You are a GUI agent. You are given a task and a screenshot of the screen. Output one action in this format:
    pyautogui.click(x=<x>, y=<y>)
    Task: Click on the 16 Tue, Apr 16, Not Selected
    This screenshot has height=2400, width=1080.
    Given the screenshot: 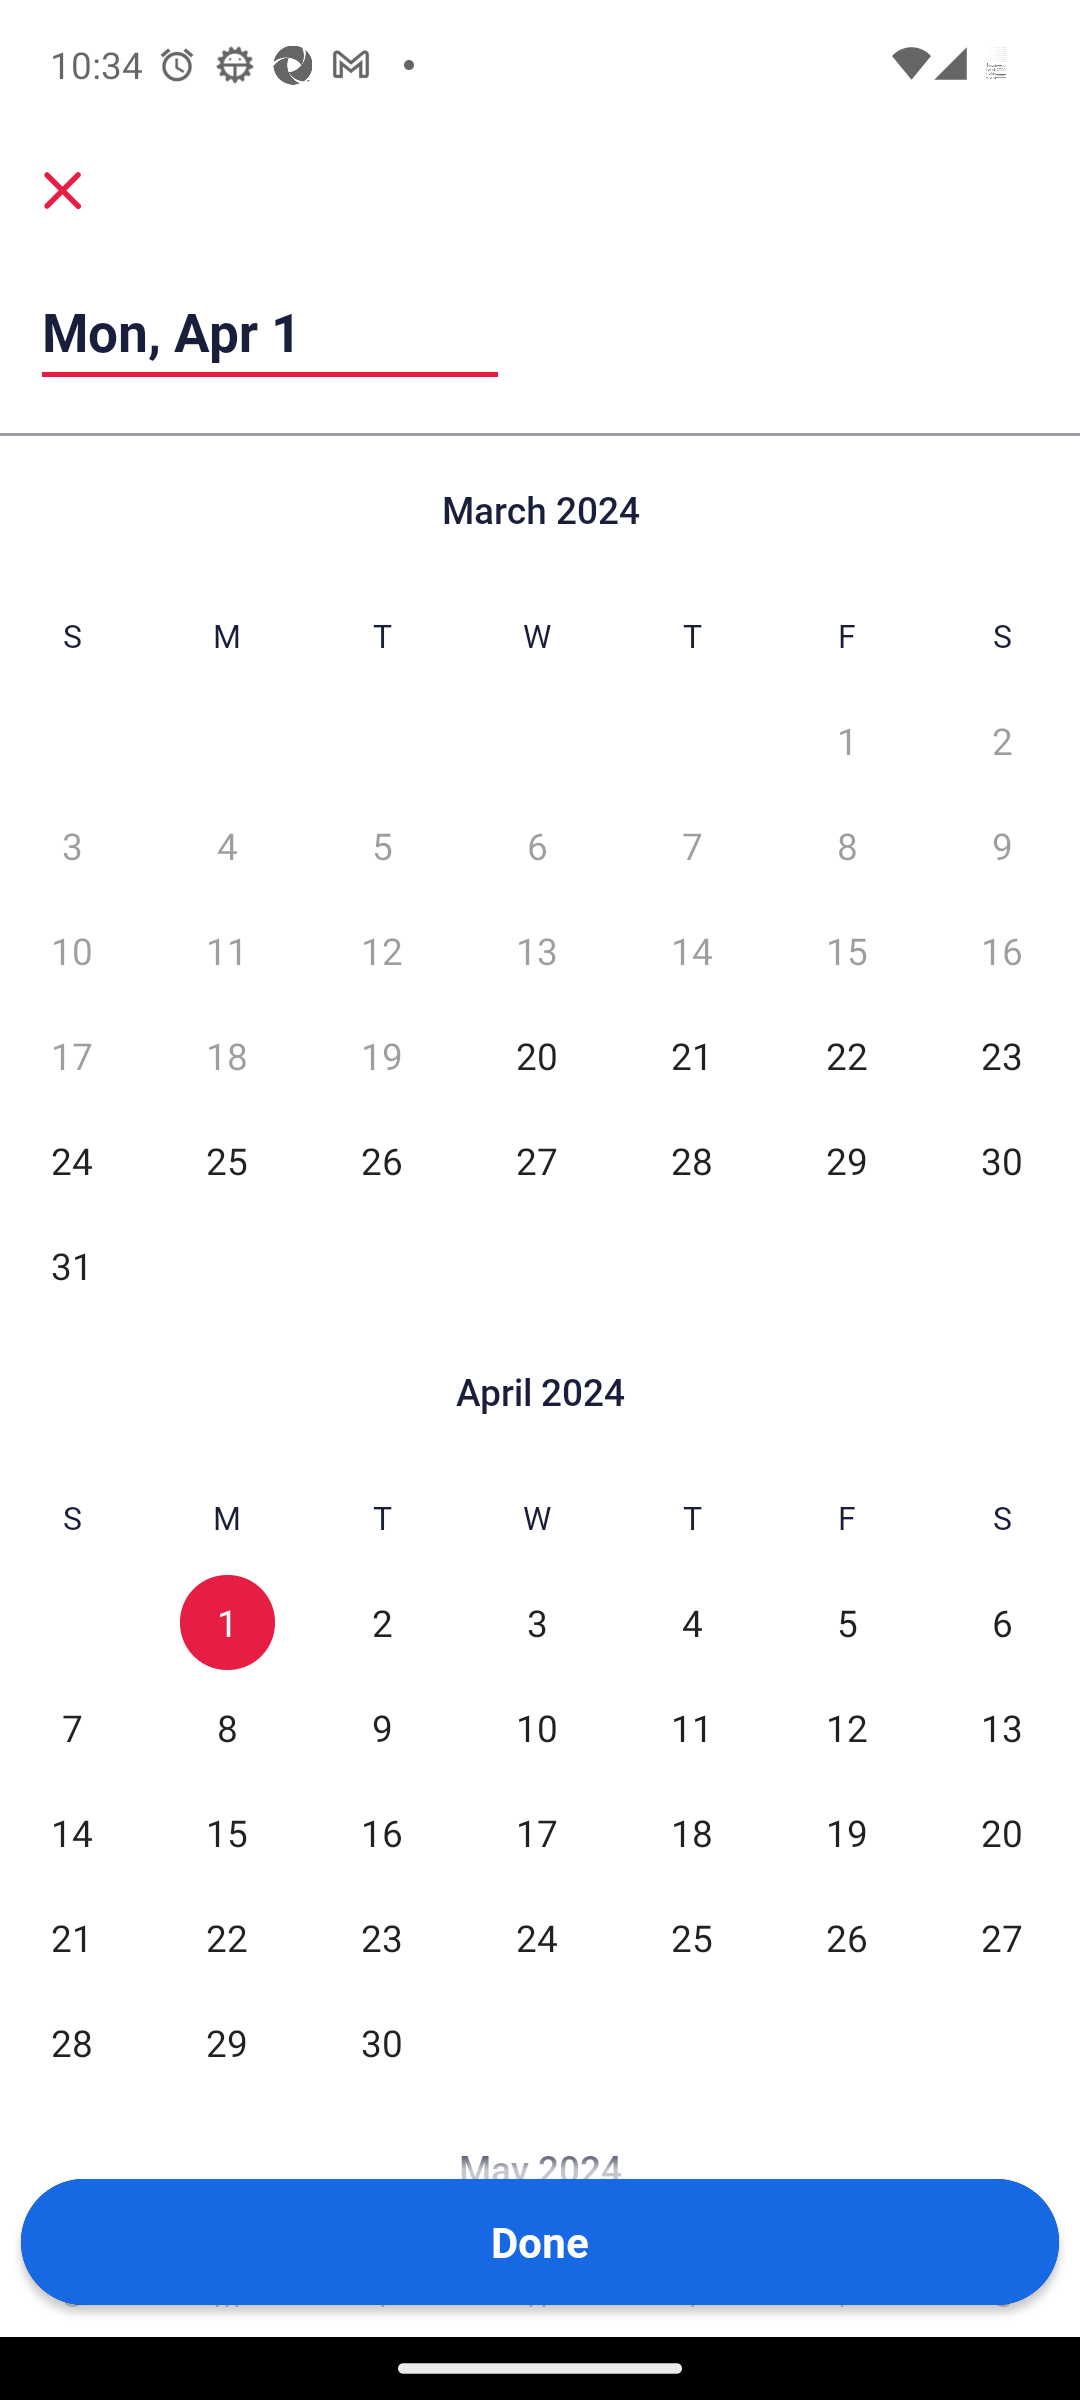 What is the action you would take?
    pyautogui.click(x=382, y=1832)
    